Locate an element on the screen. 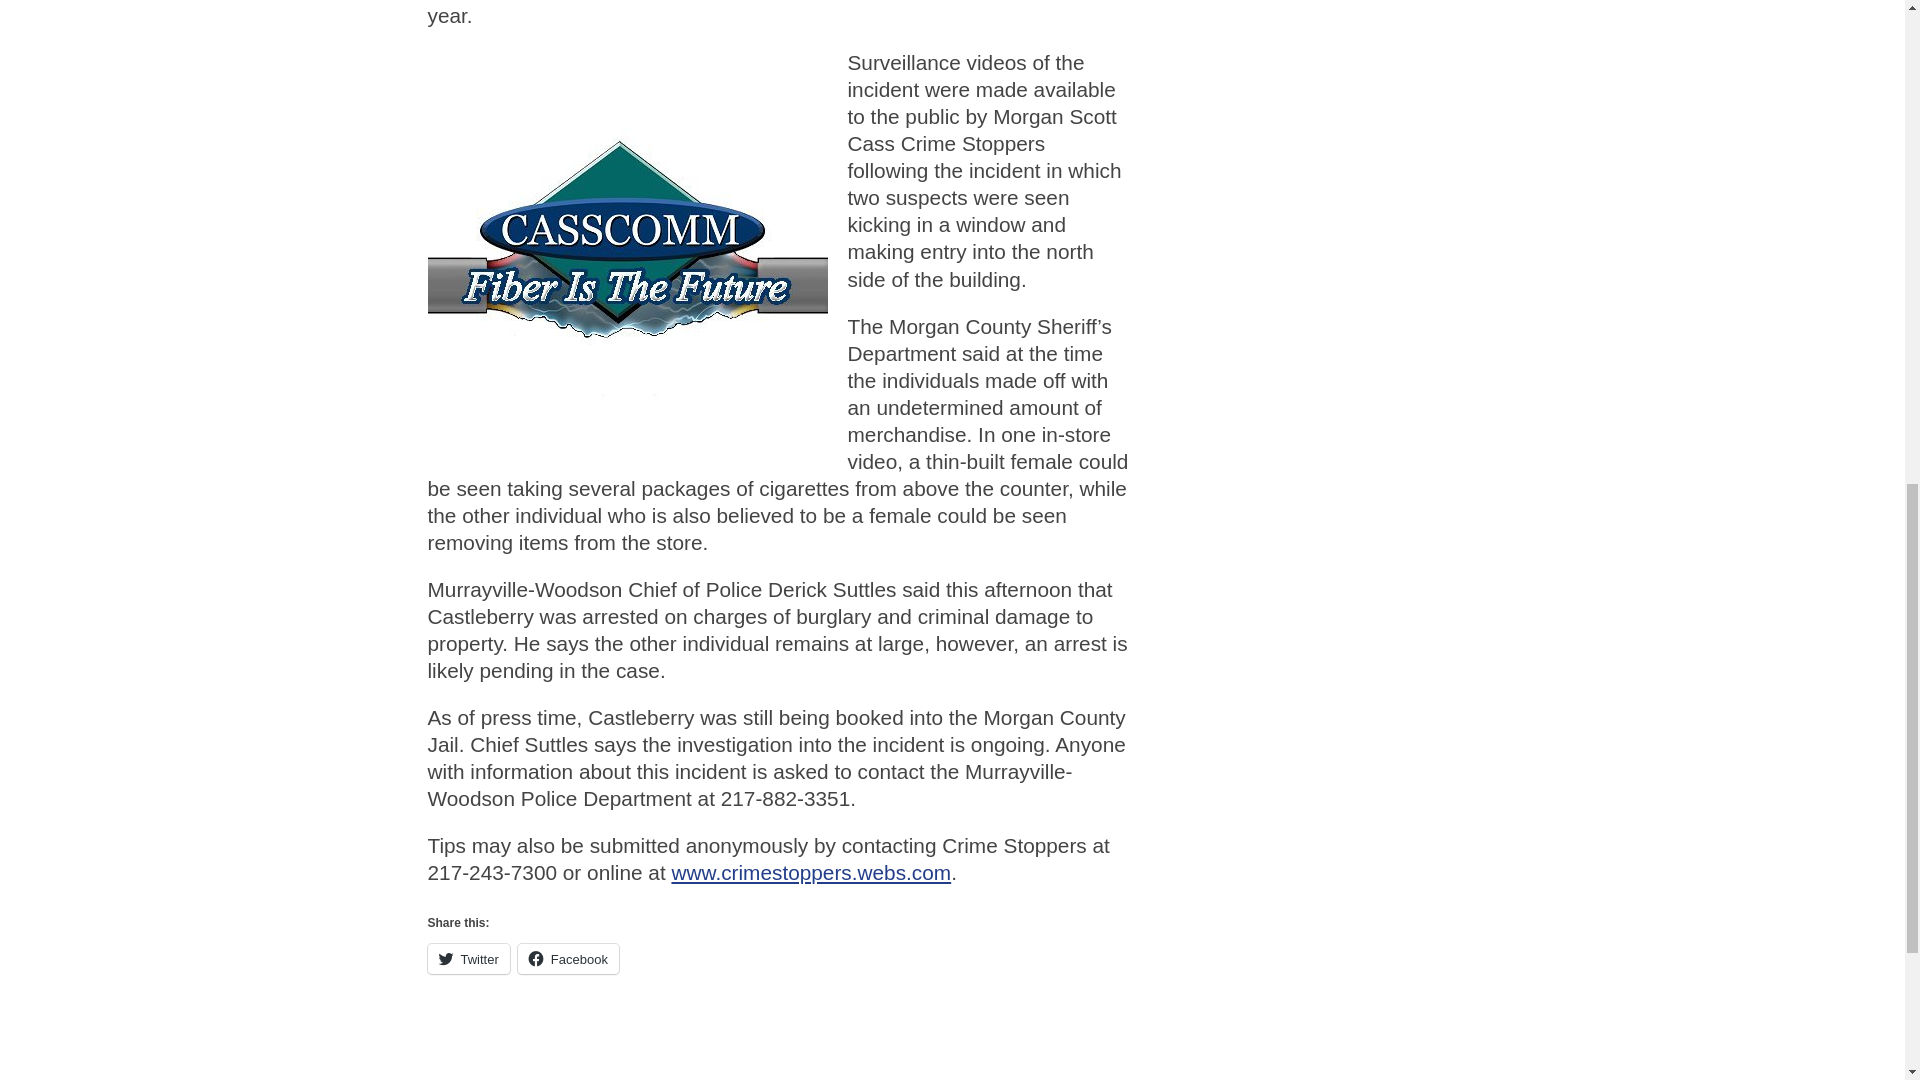 Image resolution: width=1920 pixels, height=1080 pixels. Twitter is located at coordinates (469, 958).